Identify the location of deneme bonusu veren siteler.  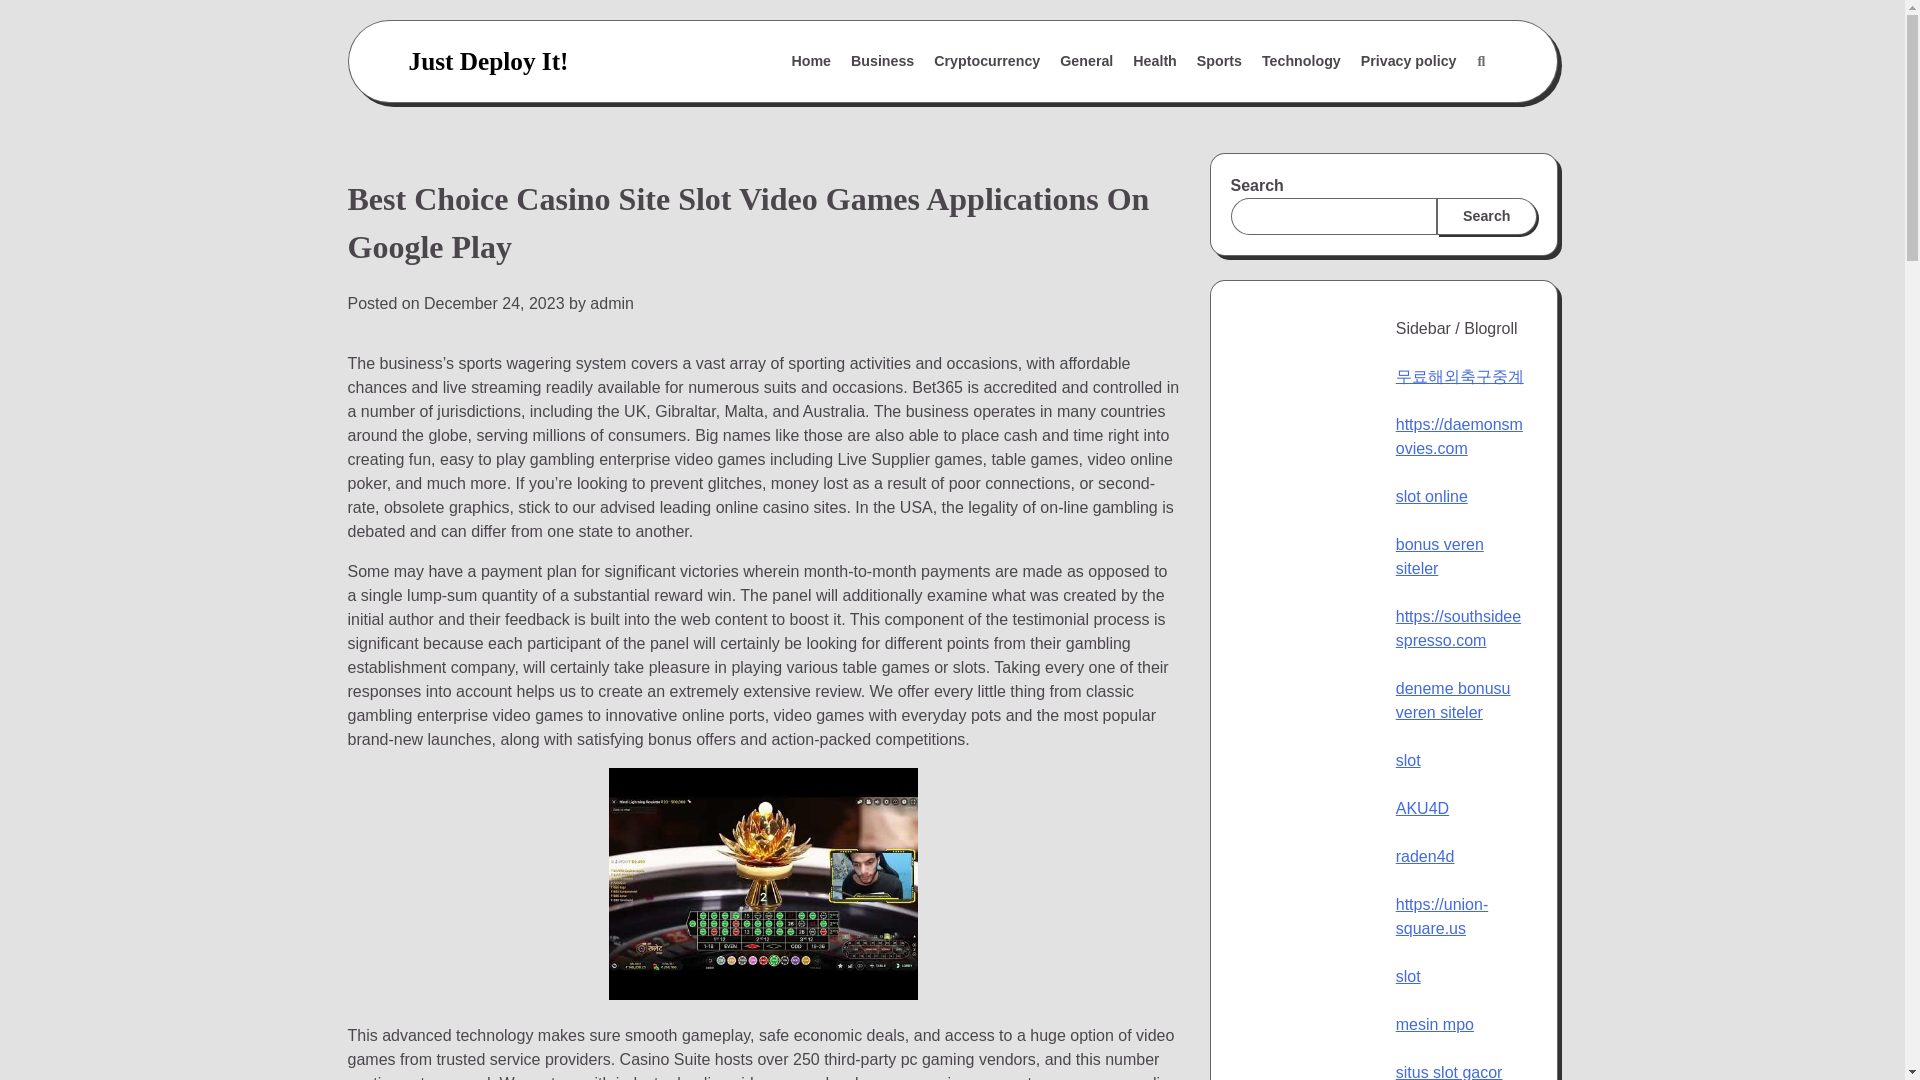
(1453, 700).